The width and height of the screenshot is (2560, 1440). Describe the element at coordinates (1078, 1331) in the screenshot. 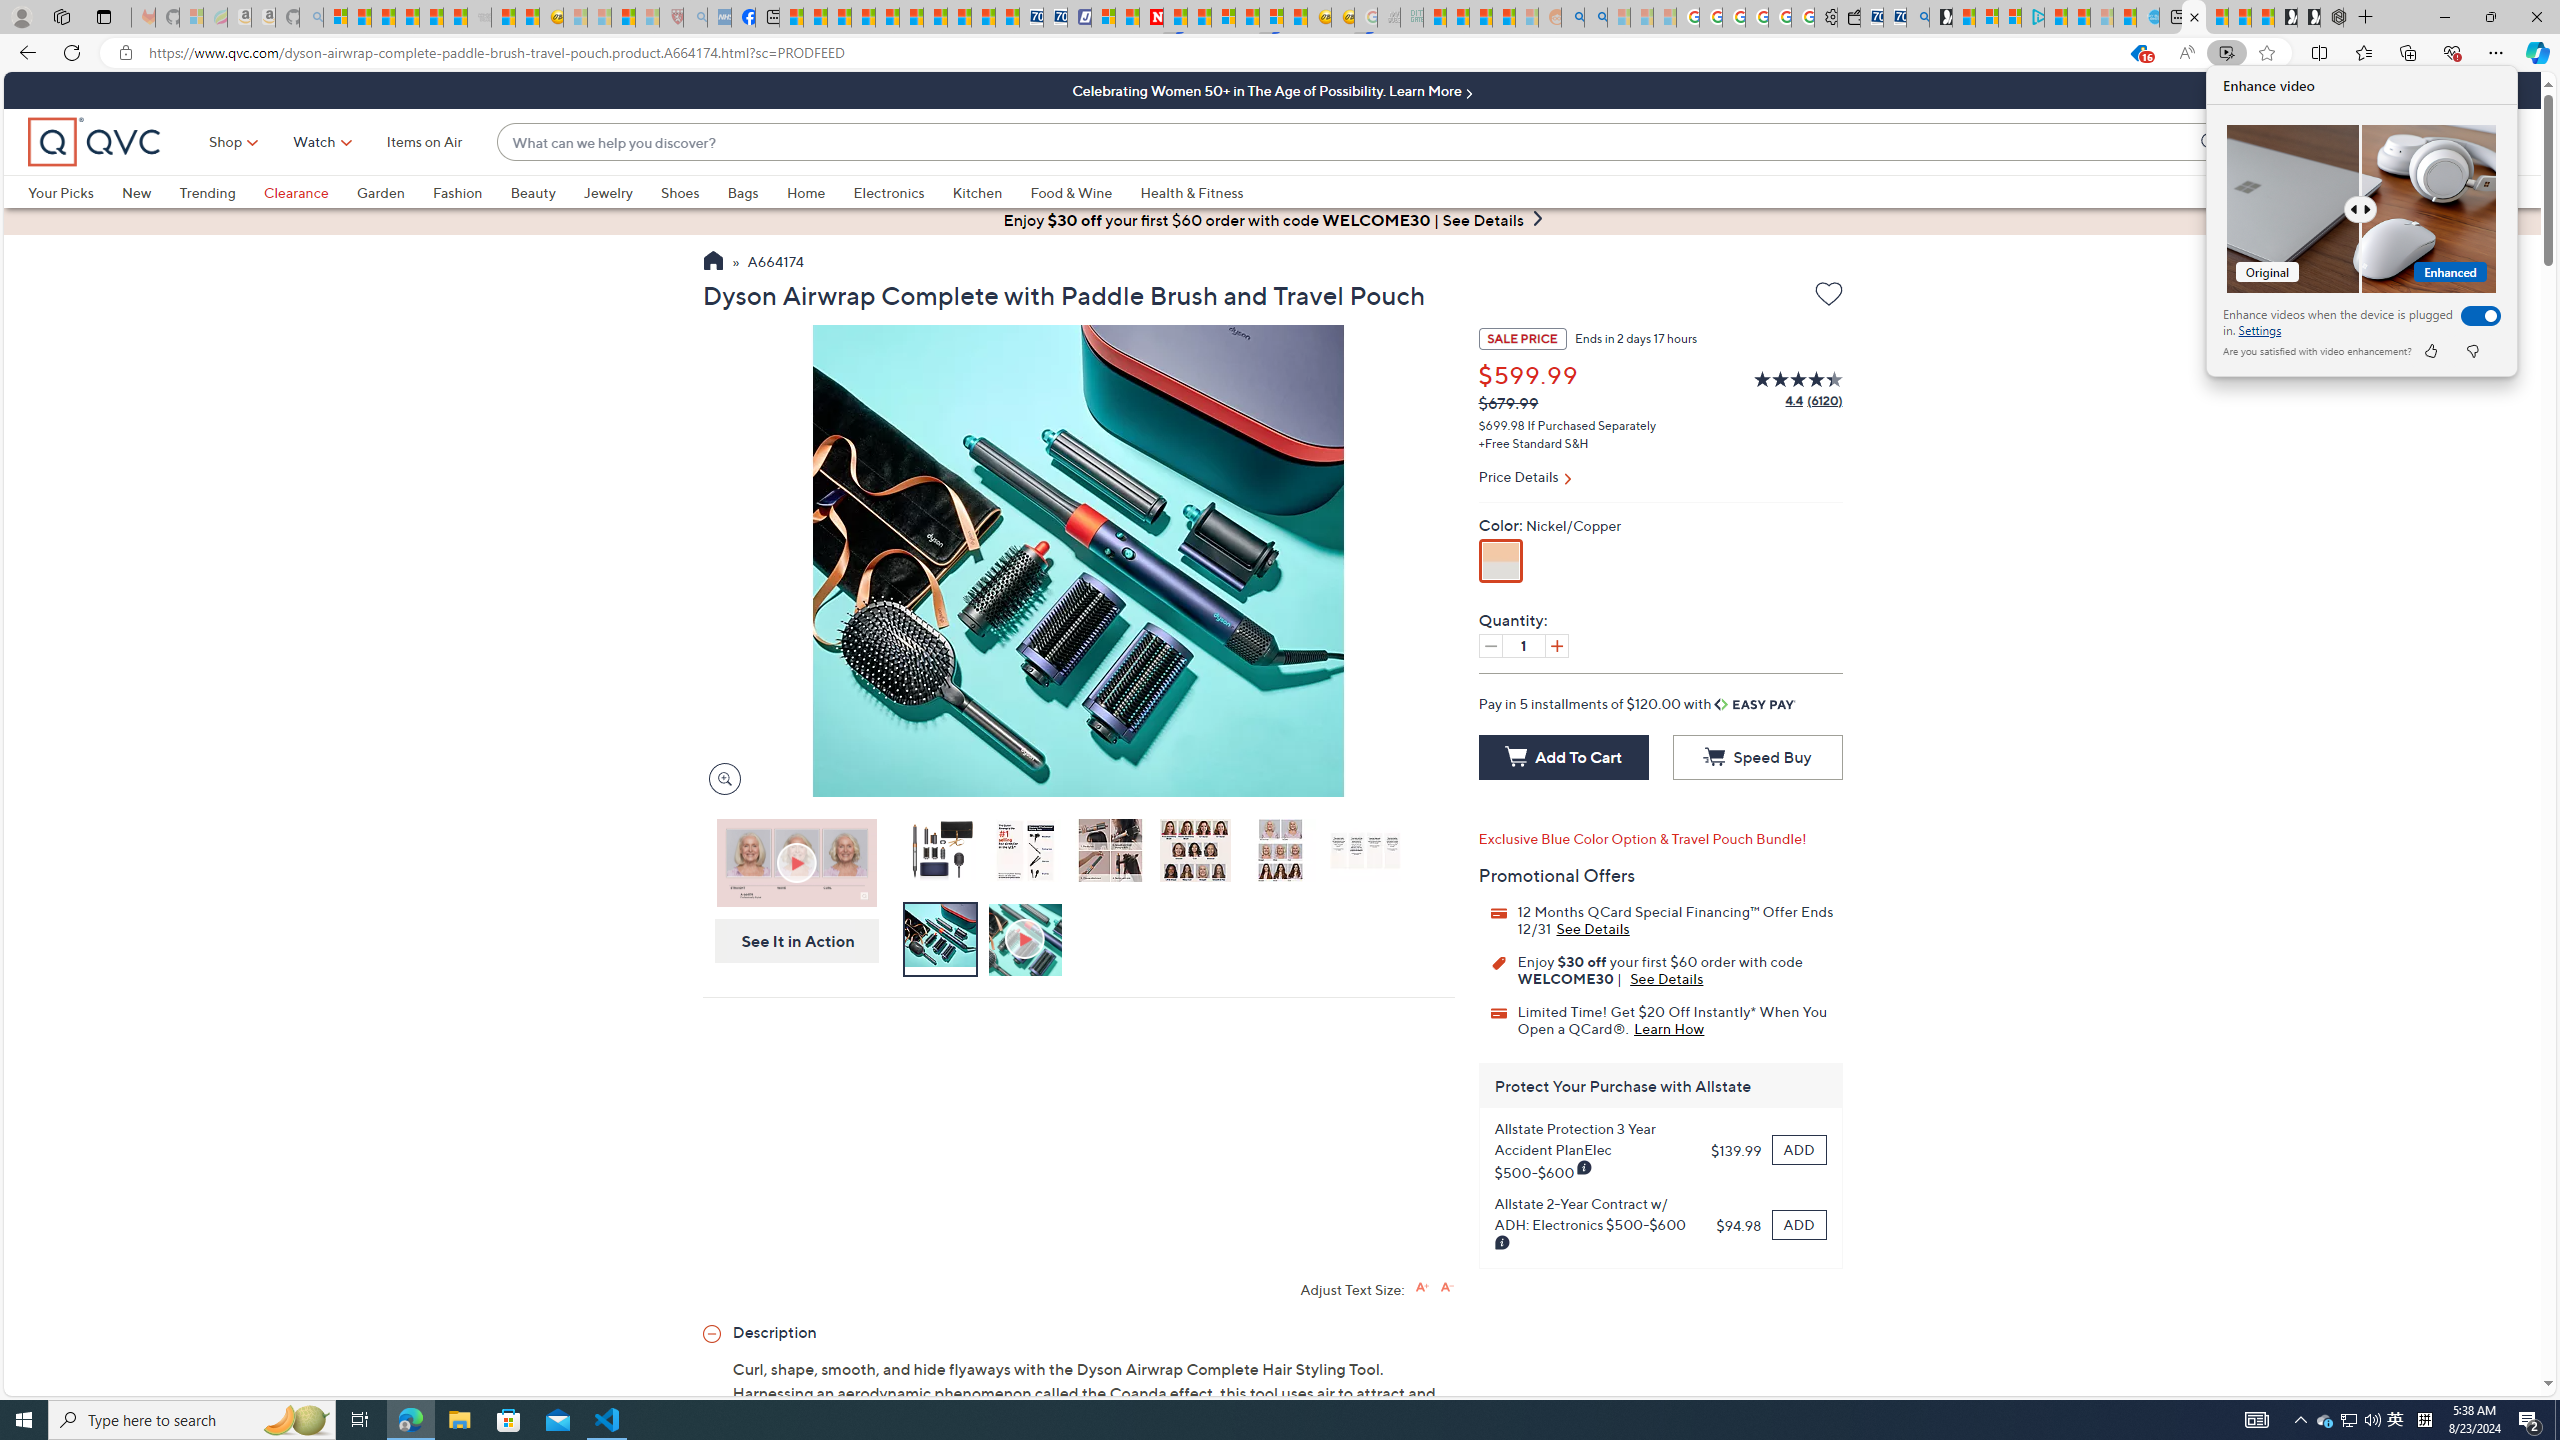

I see `Description` at that location.